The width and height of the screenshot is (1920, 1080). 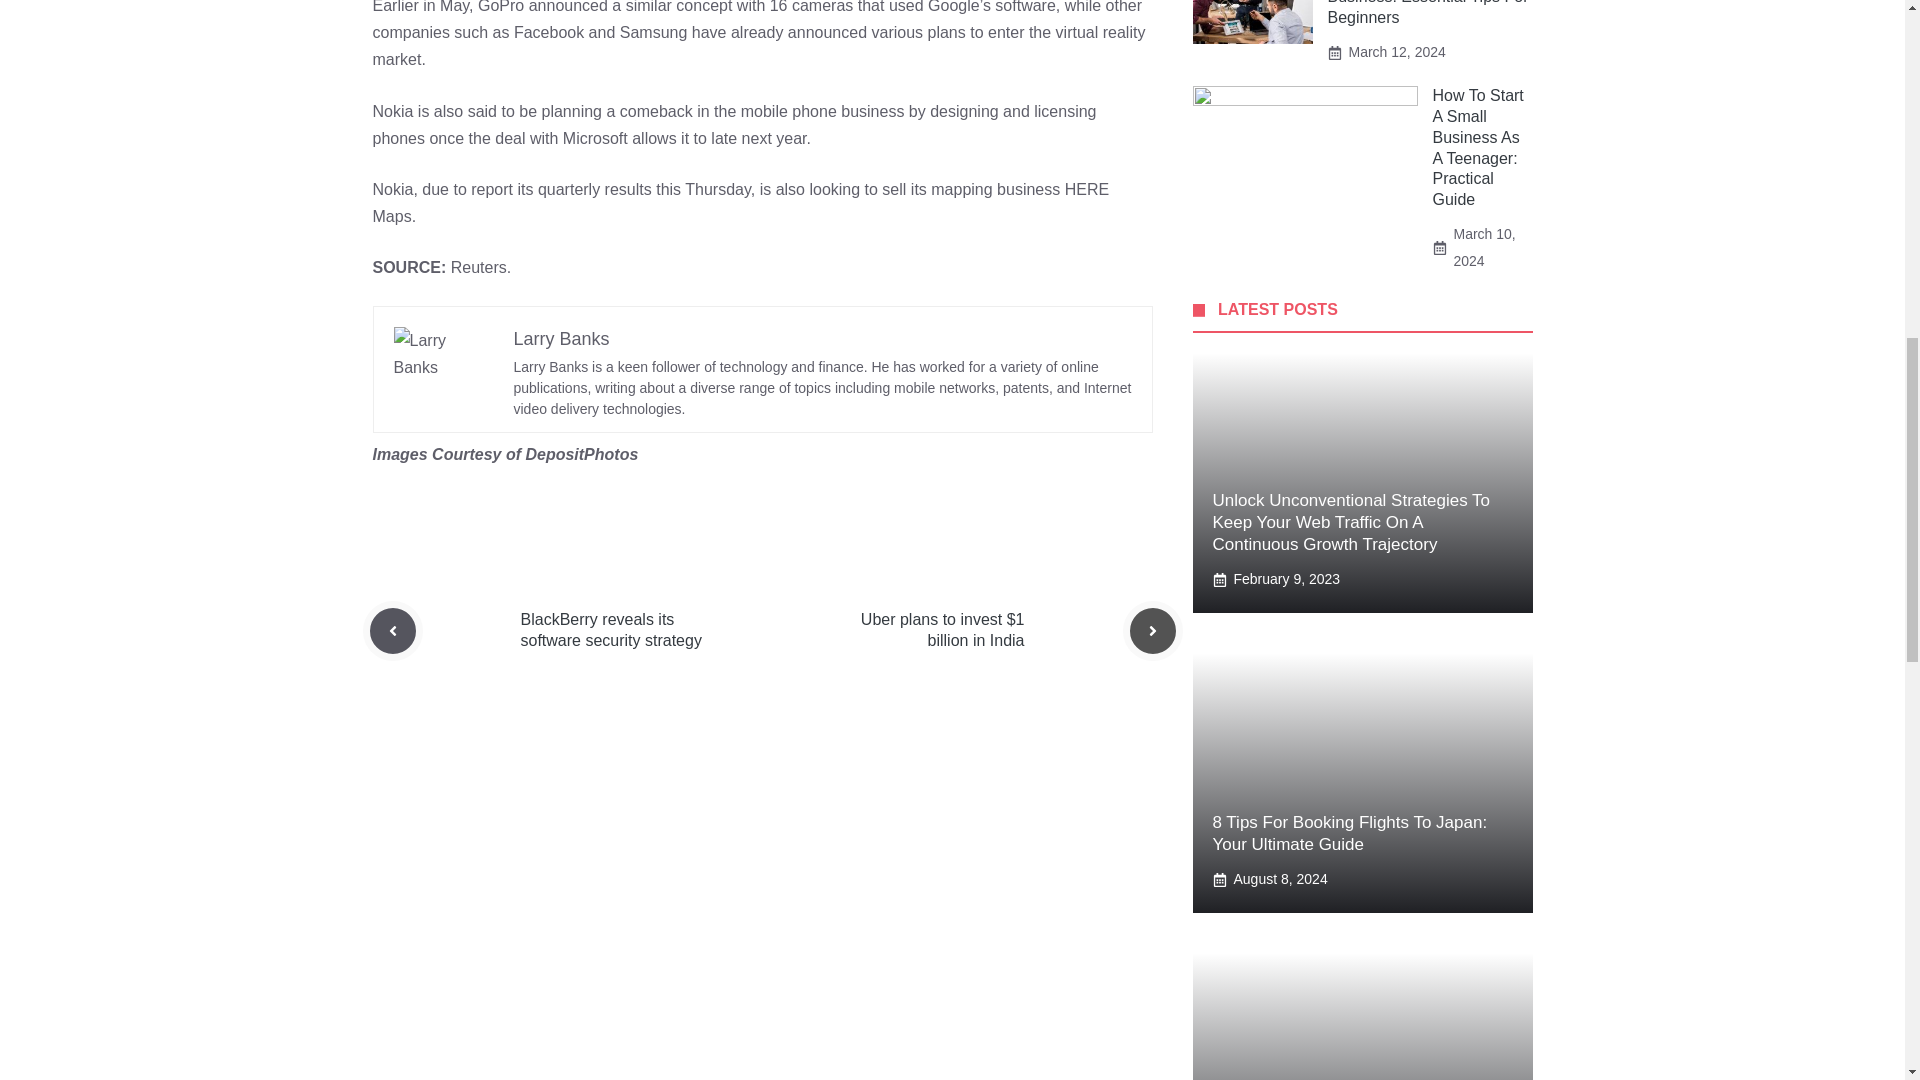 What do you see at coordinates (610, 630) in the screenshot?
I see `BlackBerry reveals its software security strategy` at bounding box center [610, 630].